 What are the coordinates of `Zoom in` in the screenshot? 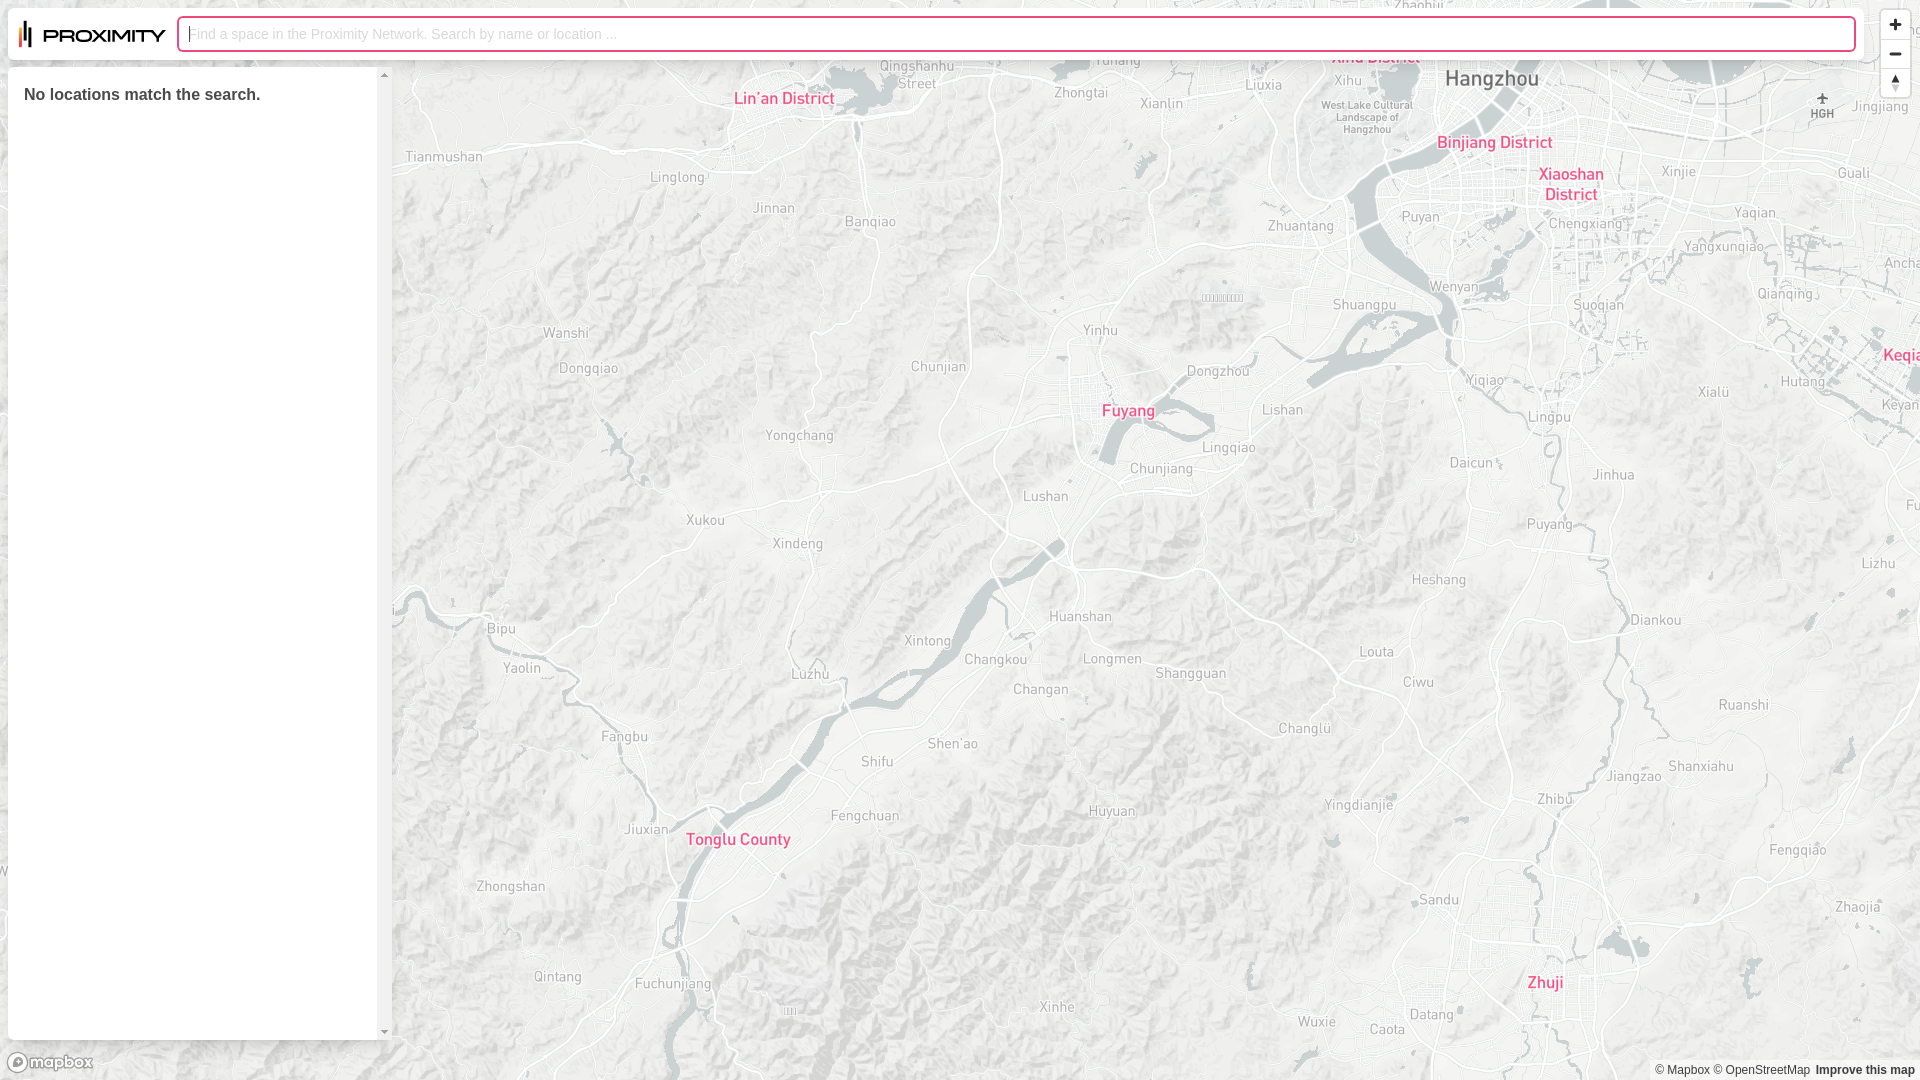 It's located at (1896, 24).